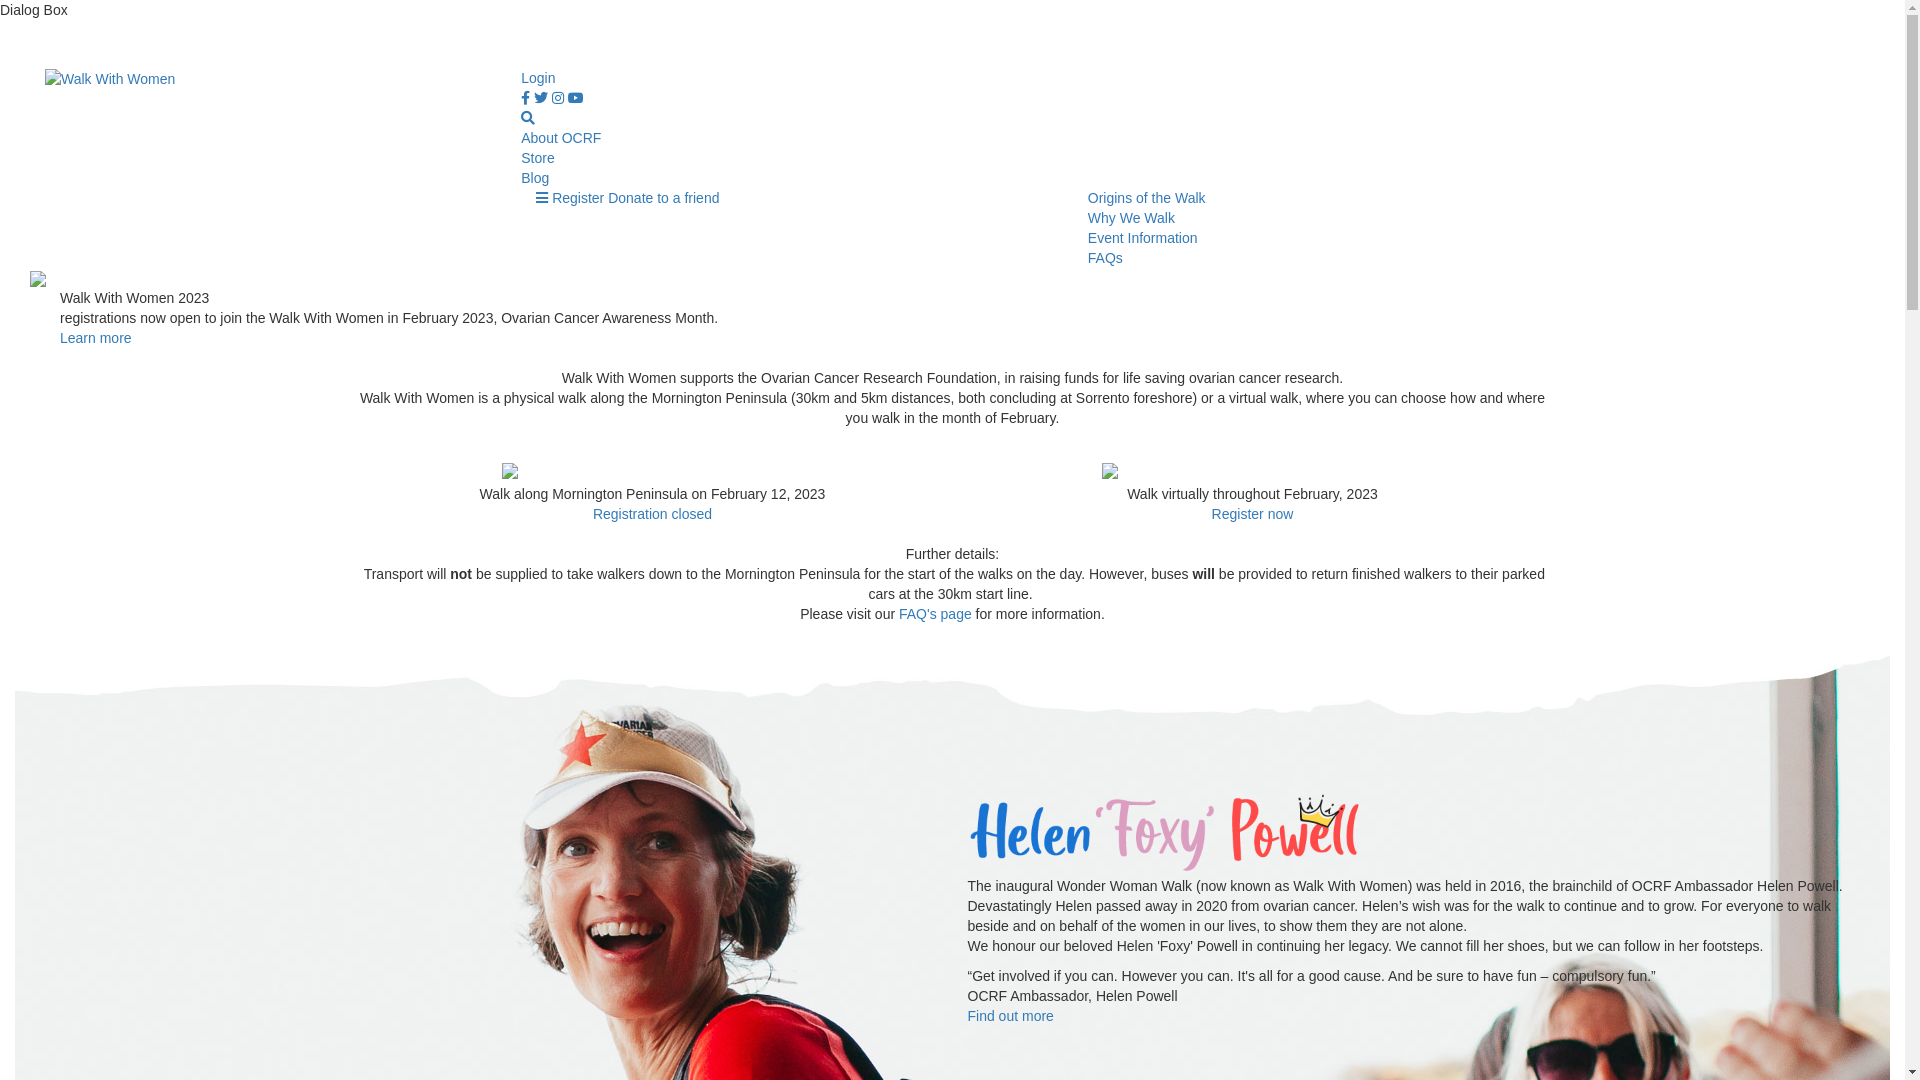  What do you see at coordinates (652, 514) in the screenshot?
I see `Registration closed` at bounding box center [652, 514].